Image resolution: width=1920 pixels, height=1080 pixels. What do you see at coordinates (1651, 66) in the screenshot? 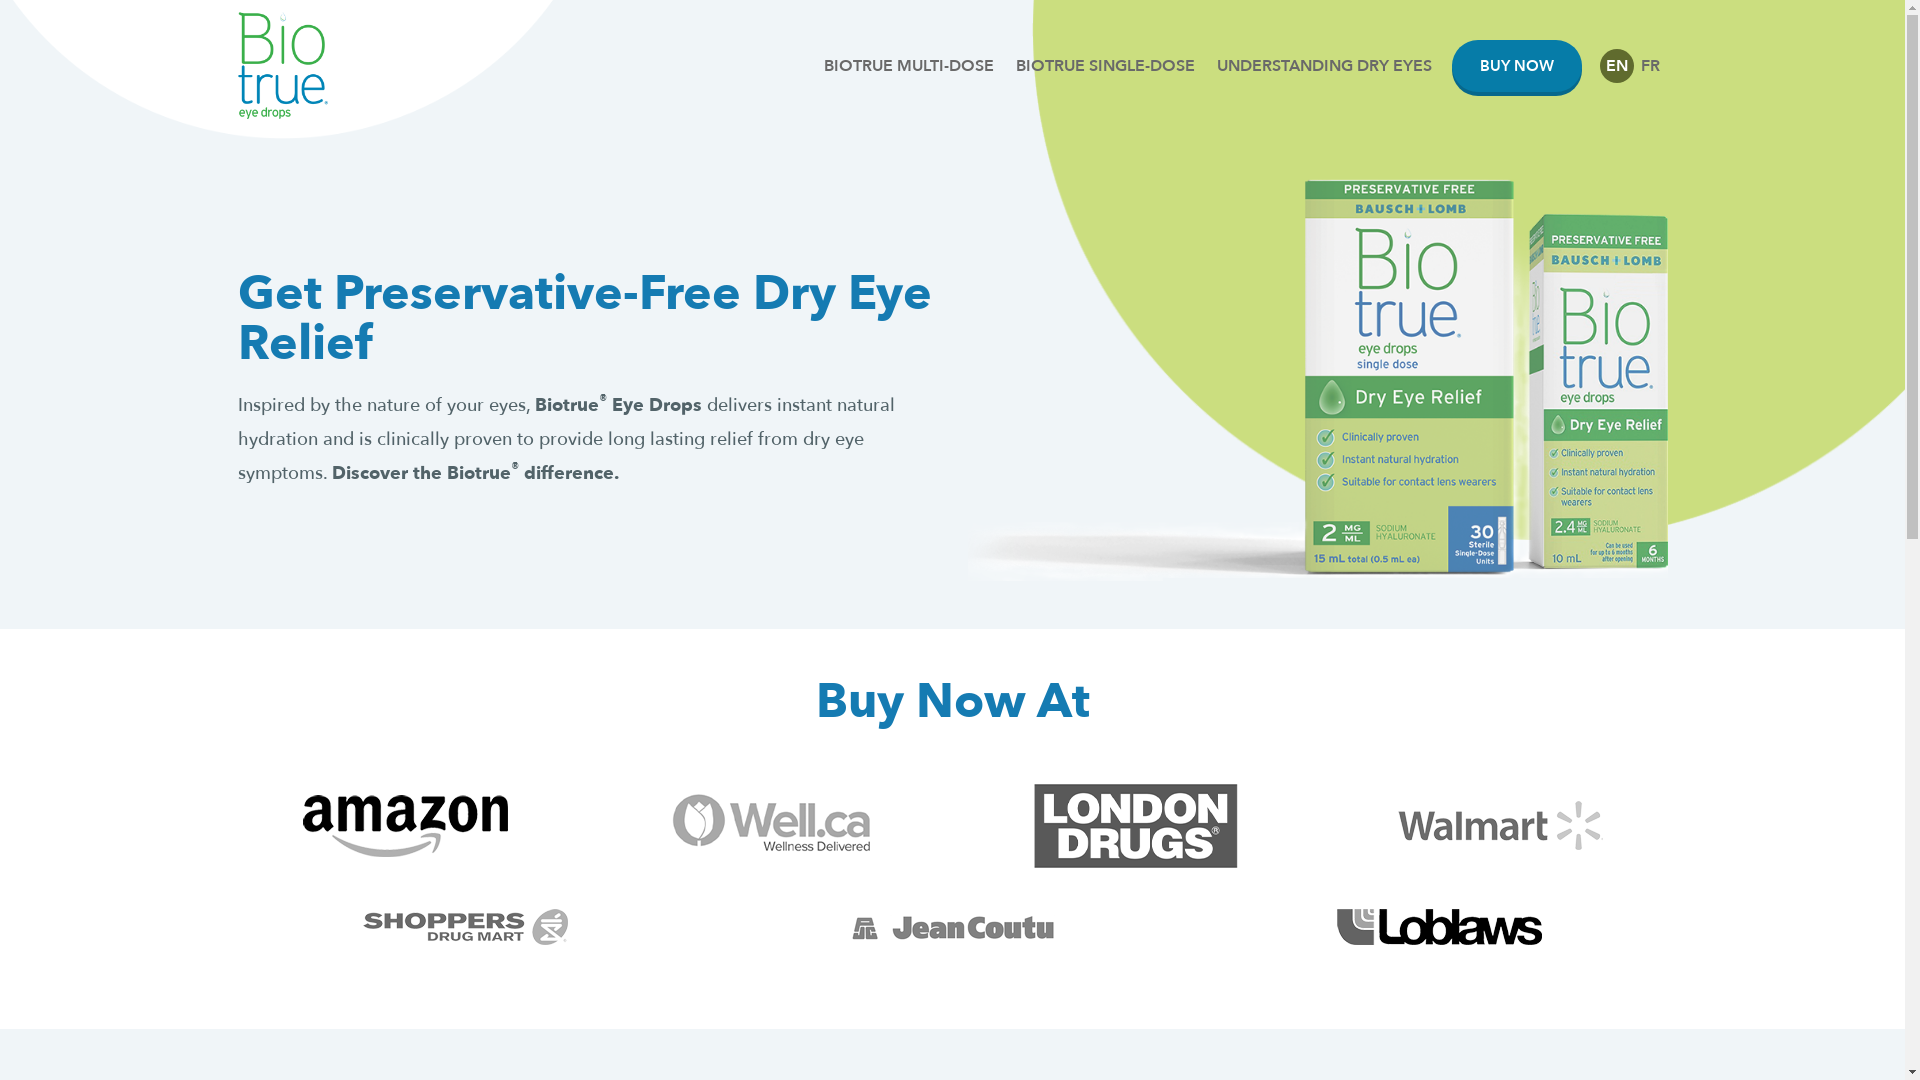
I see `FR` at bounding box center [1651, 66].